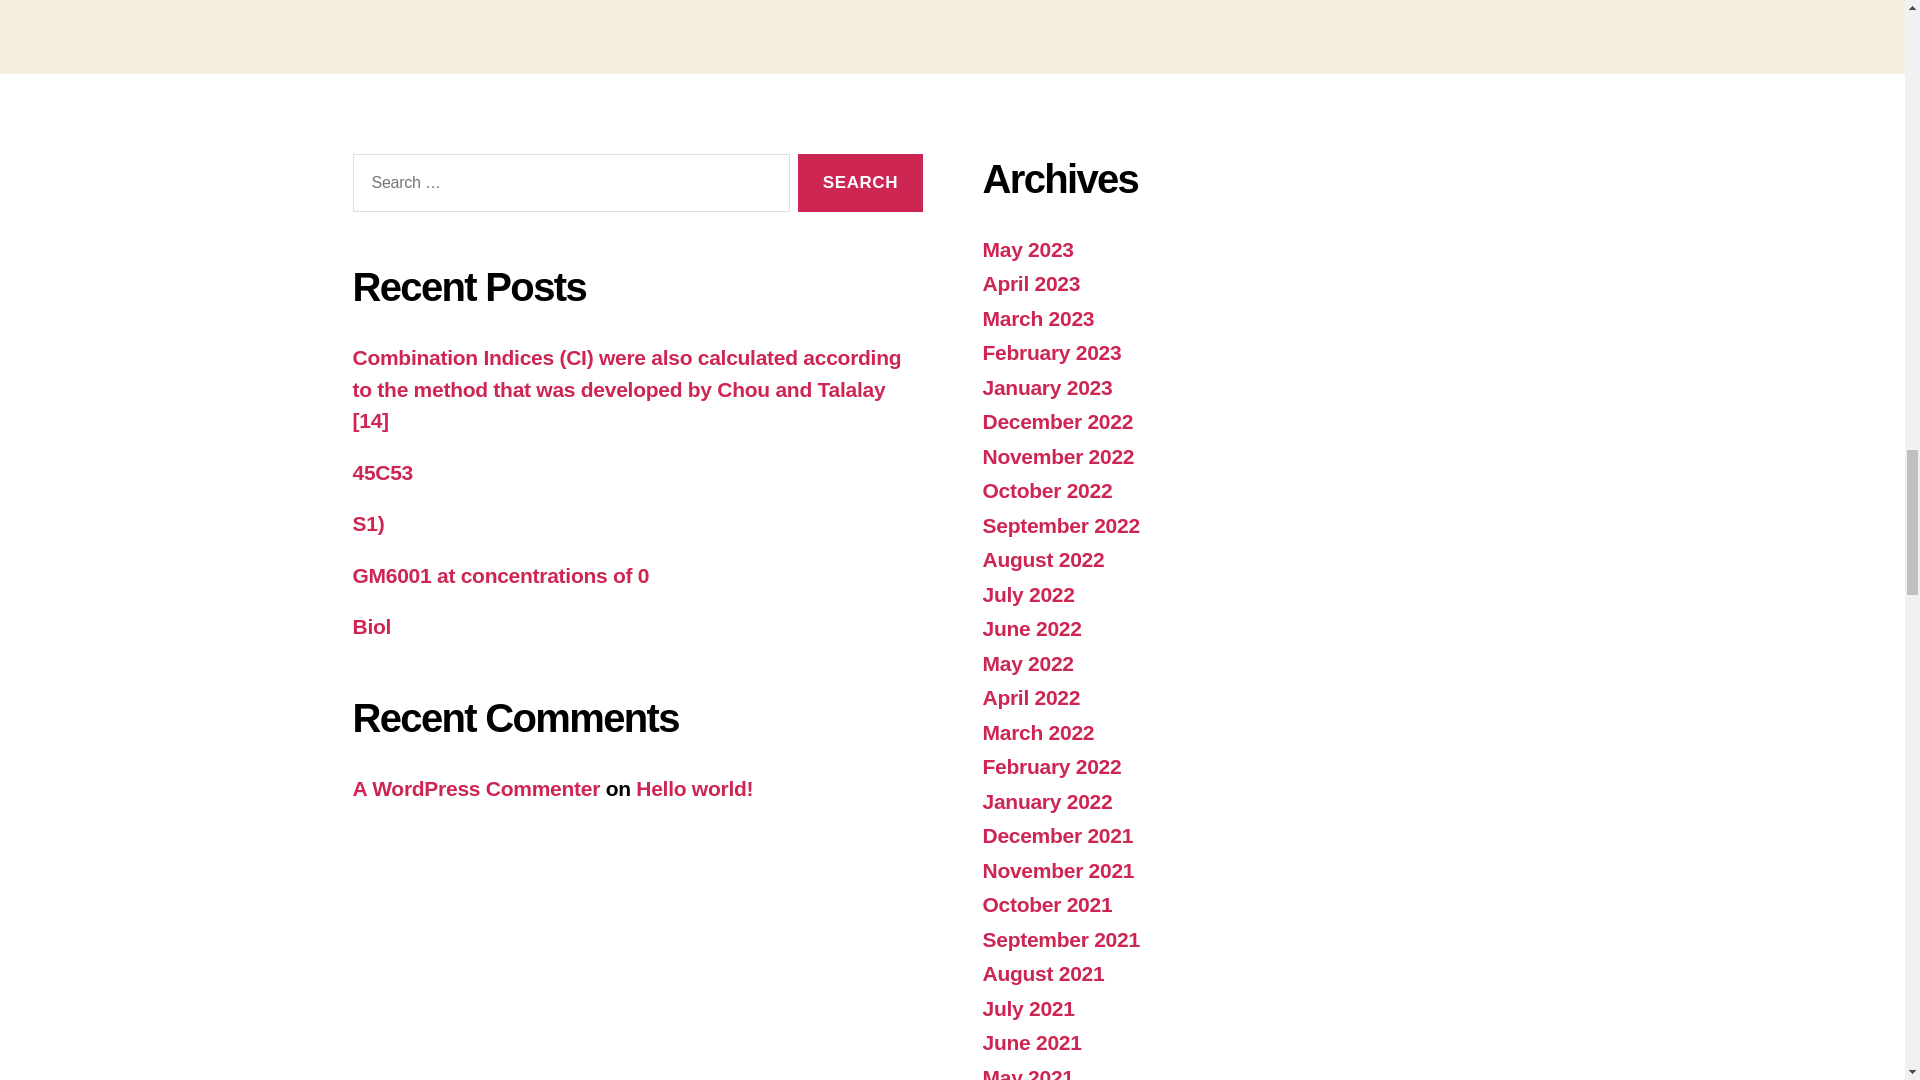 This screenshot has height=1080, width=1920. What do you see at coordinates (1051, 352) in the screenshot?
I see `February 2023` at bounding box center [1051, 352].